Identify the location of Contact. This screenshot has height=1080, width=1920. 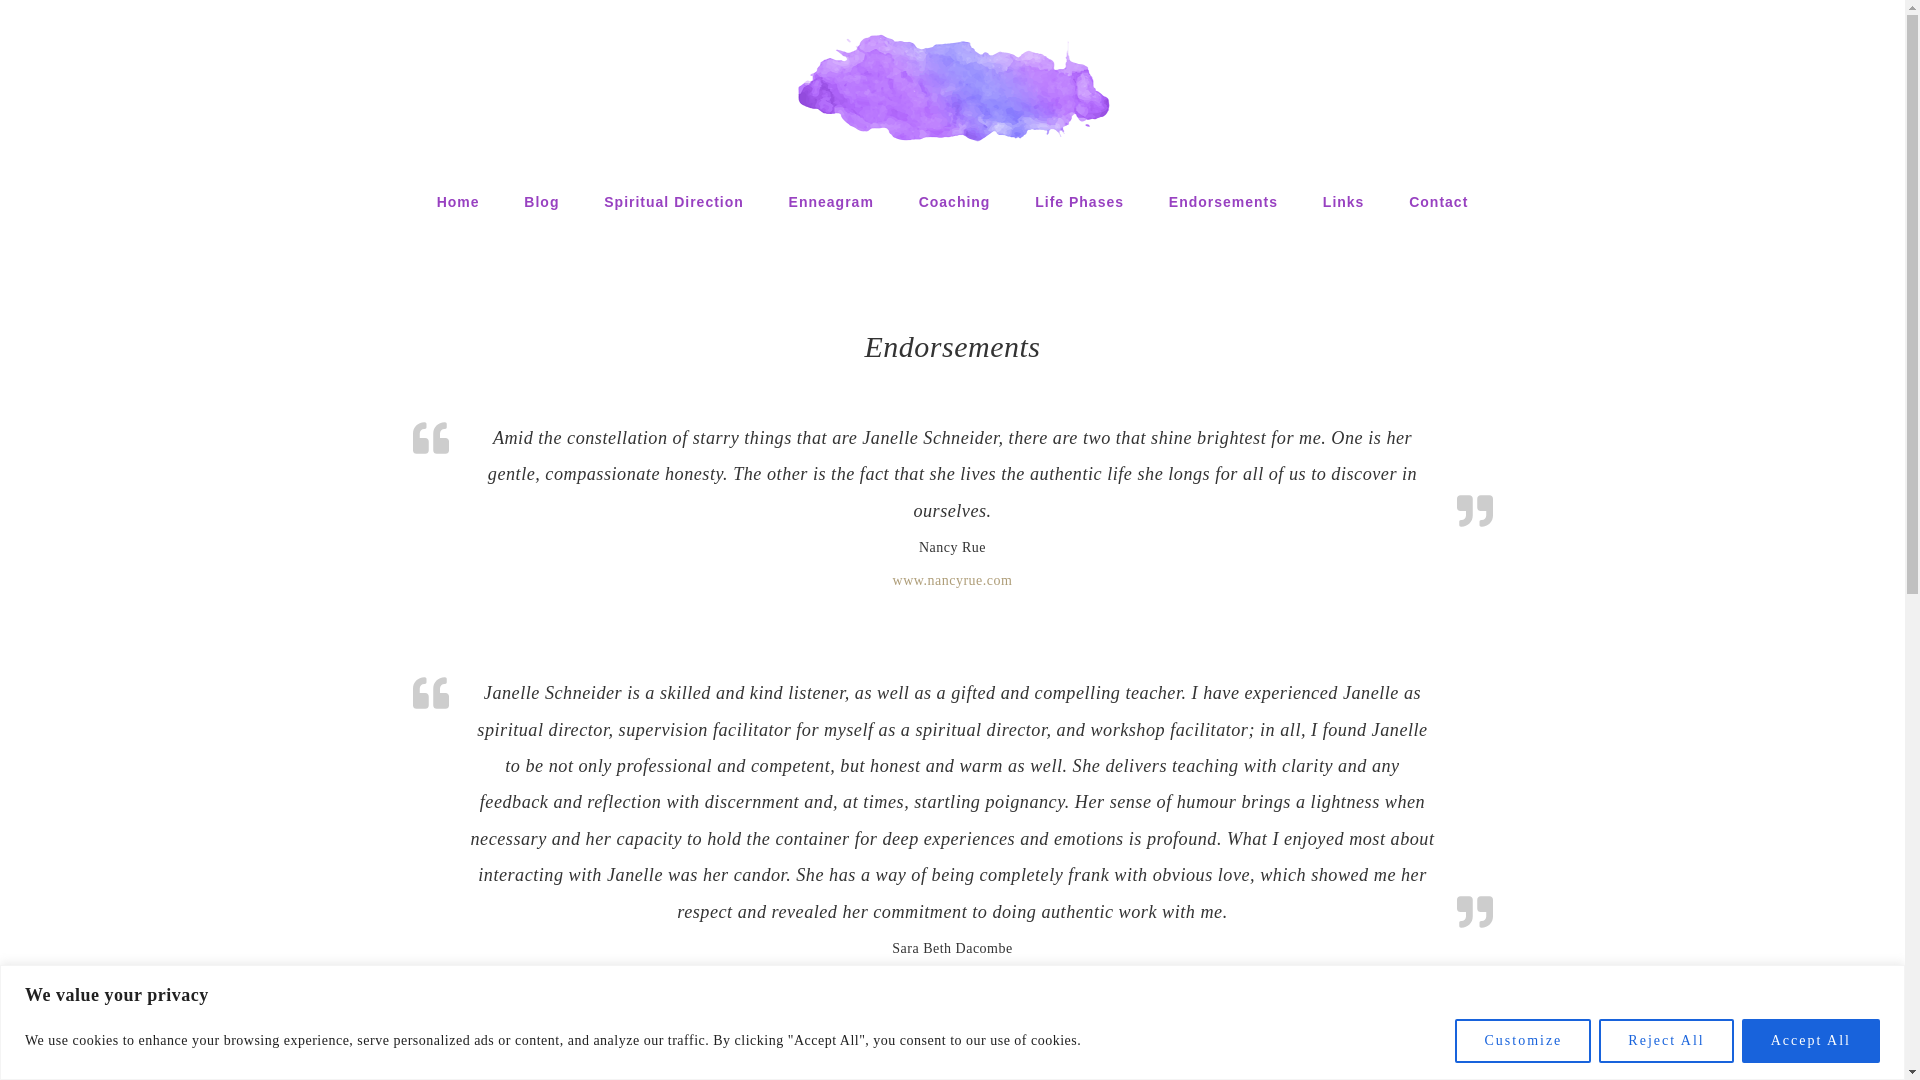
(1438, 201).